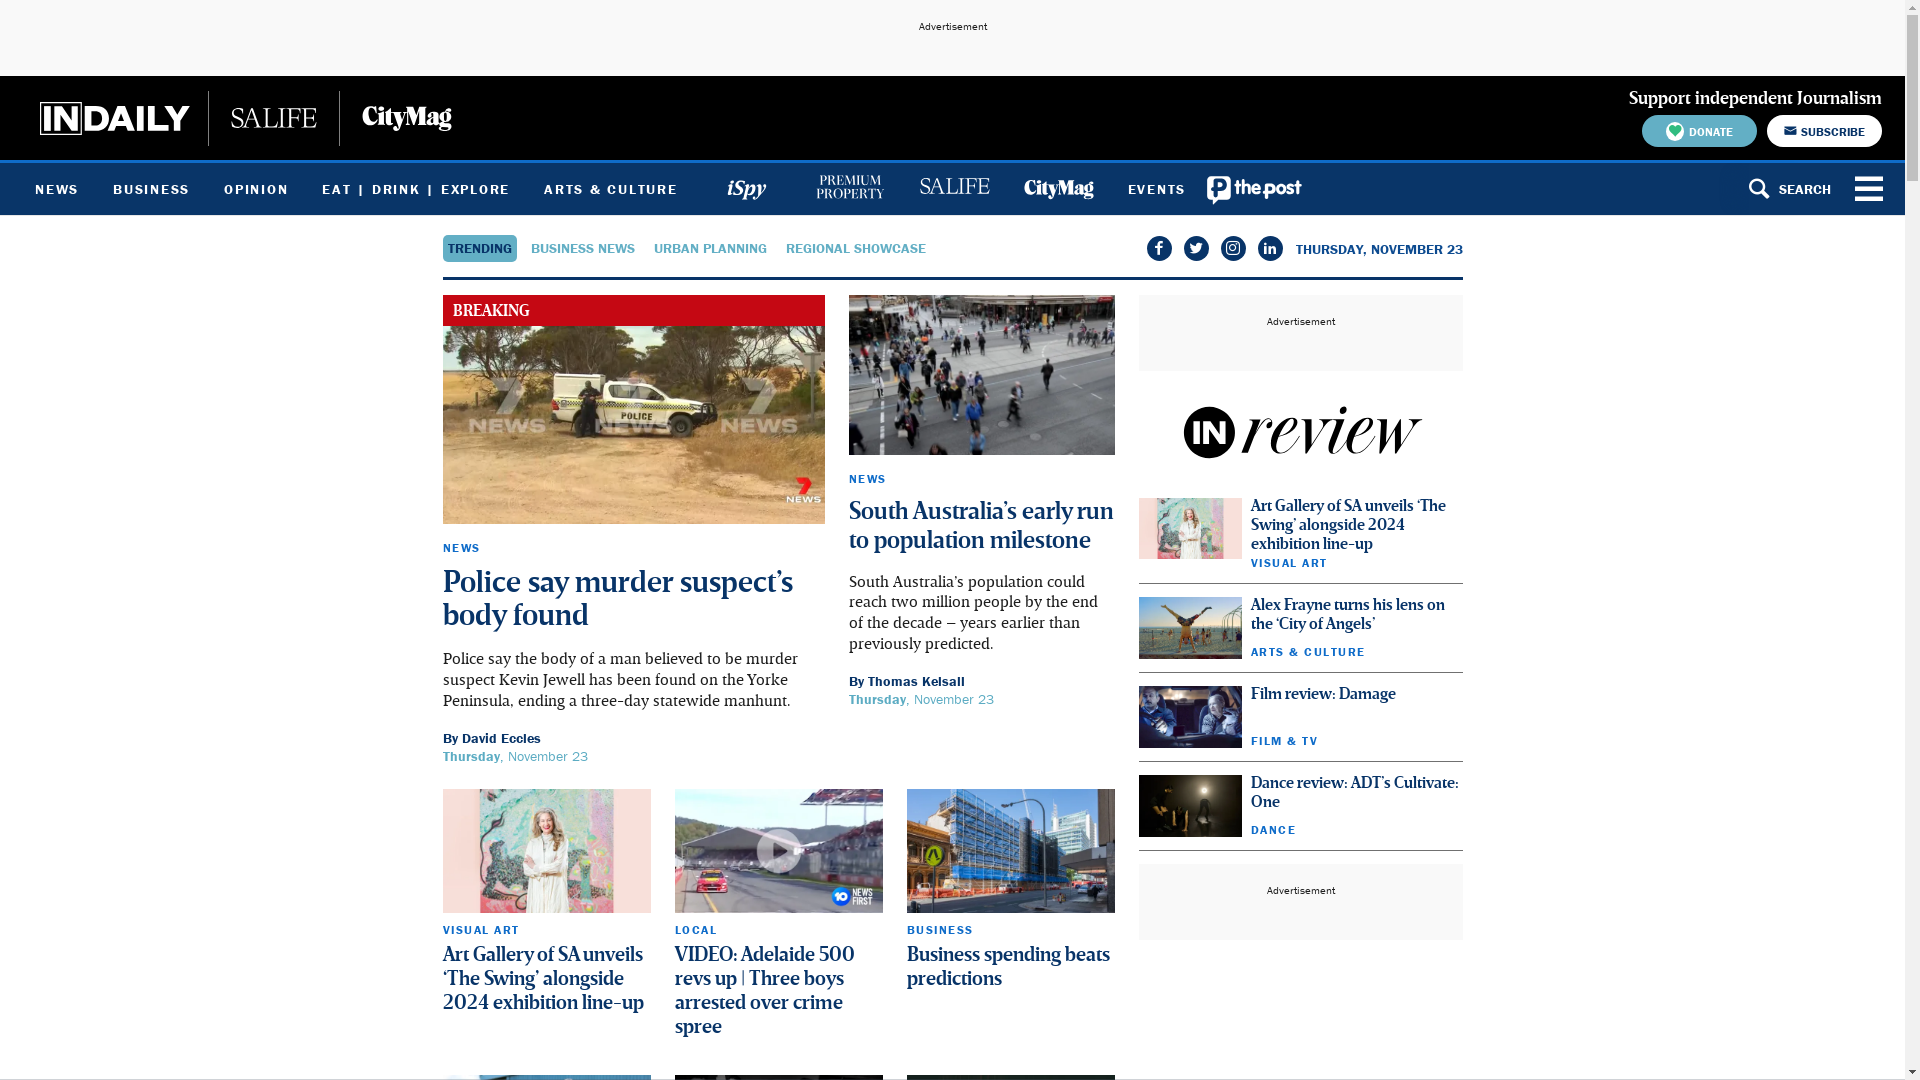 The image size is (1920, 1080). Describe the element at coordinates (939, 930) in the screenshot. I see `BUSINESS` at that location.